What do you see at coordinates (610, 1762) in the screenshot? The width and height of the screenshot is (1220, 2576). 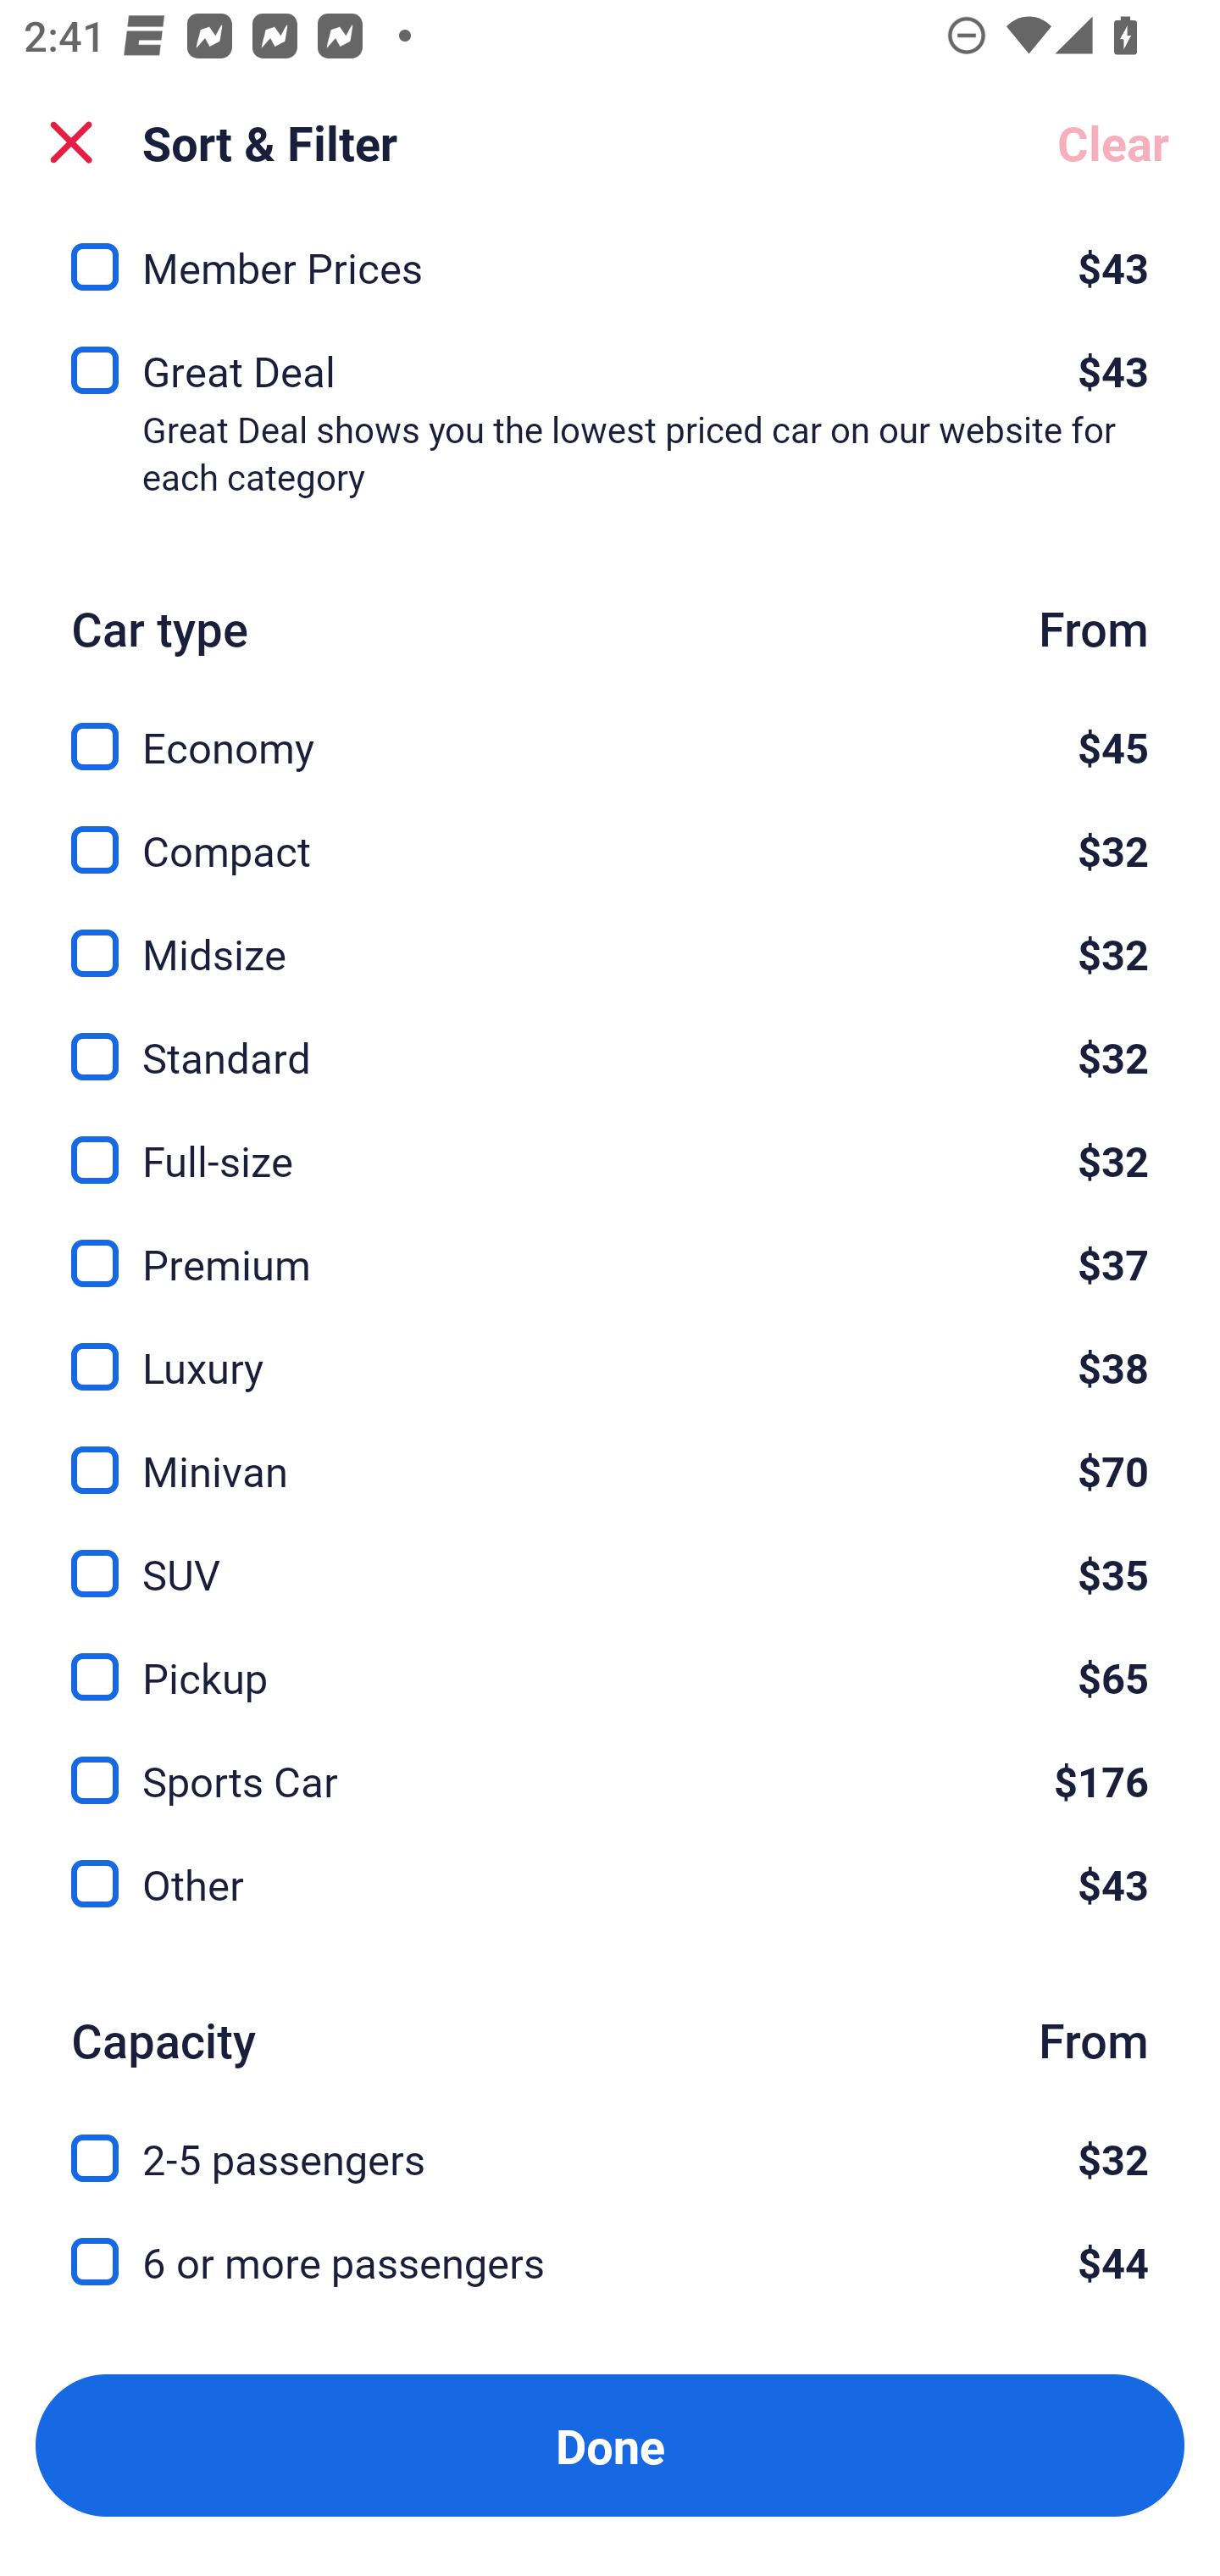 I see `Sports Car, $176 Sports Car $176` at bounding box center [610, 1762].